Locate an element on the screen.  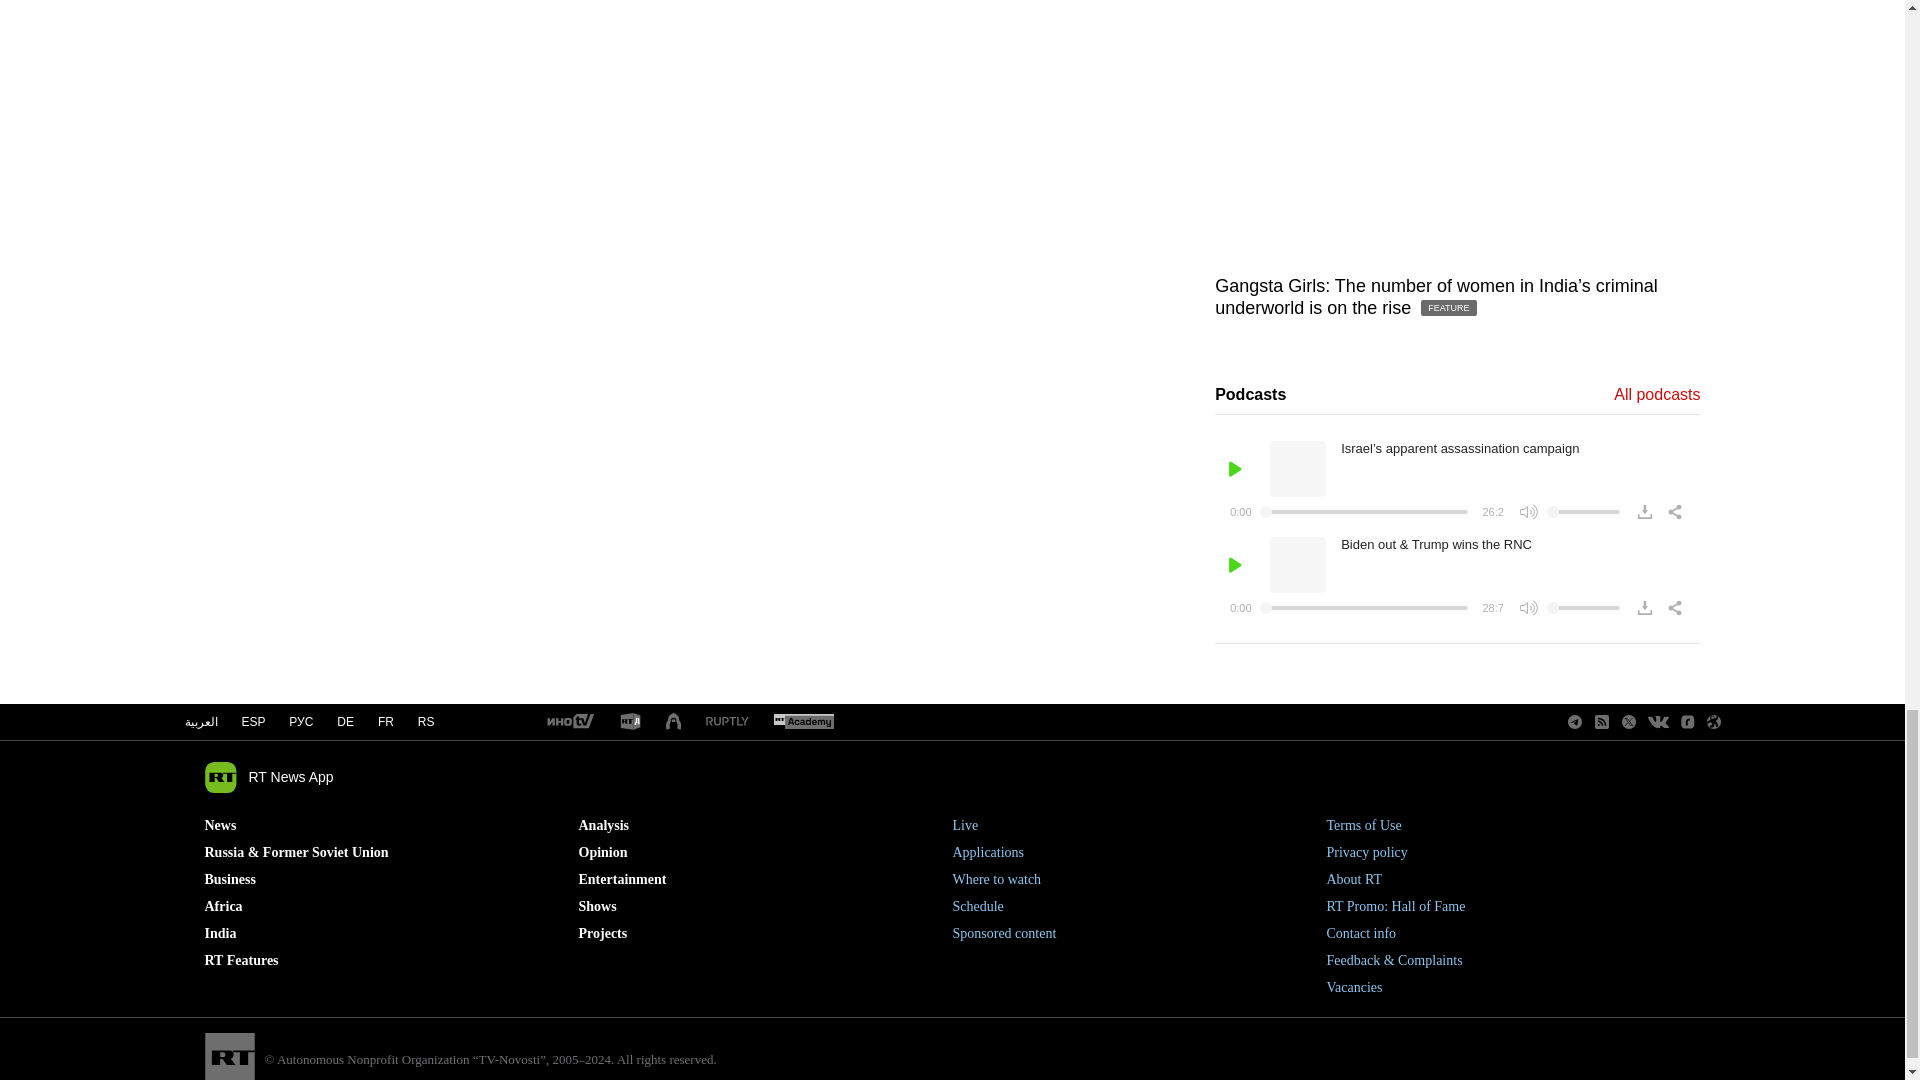
RT  is located at coordinates (630, 722).